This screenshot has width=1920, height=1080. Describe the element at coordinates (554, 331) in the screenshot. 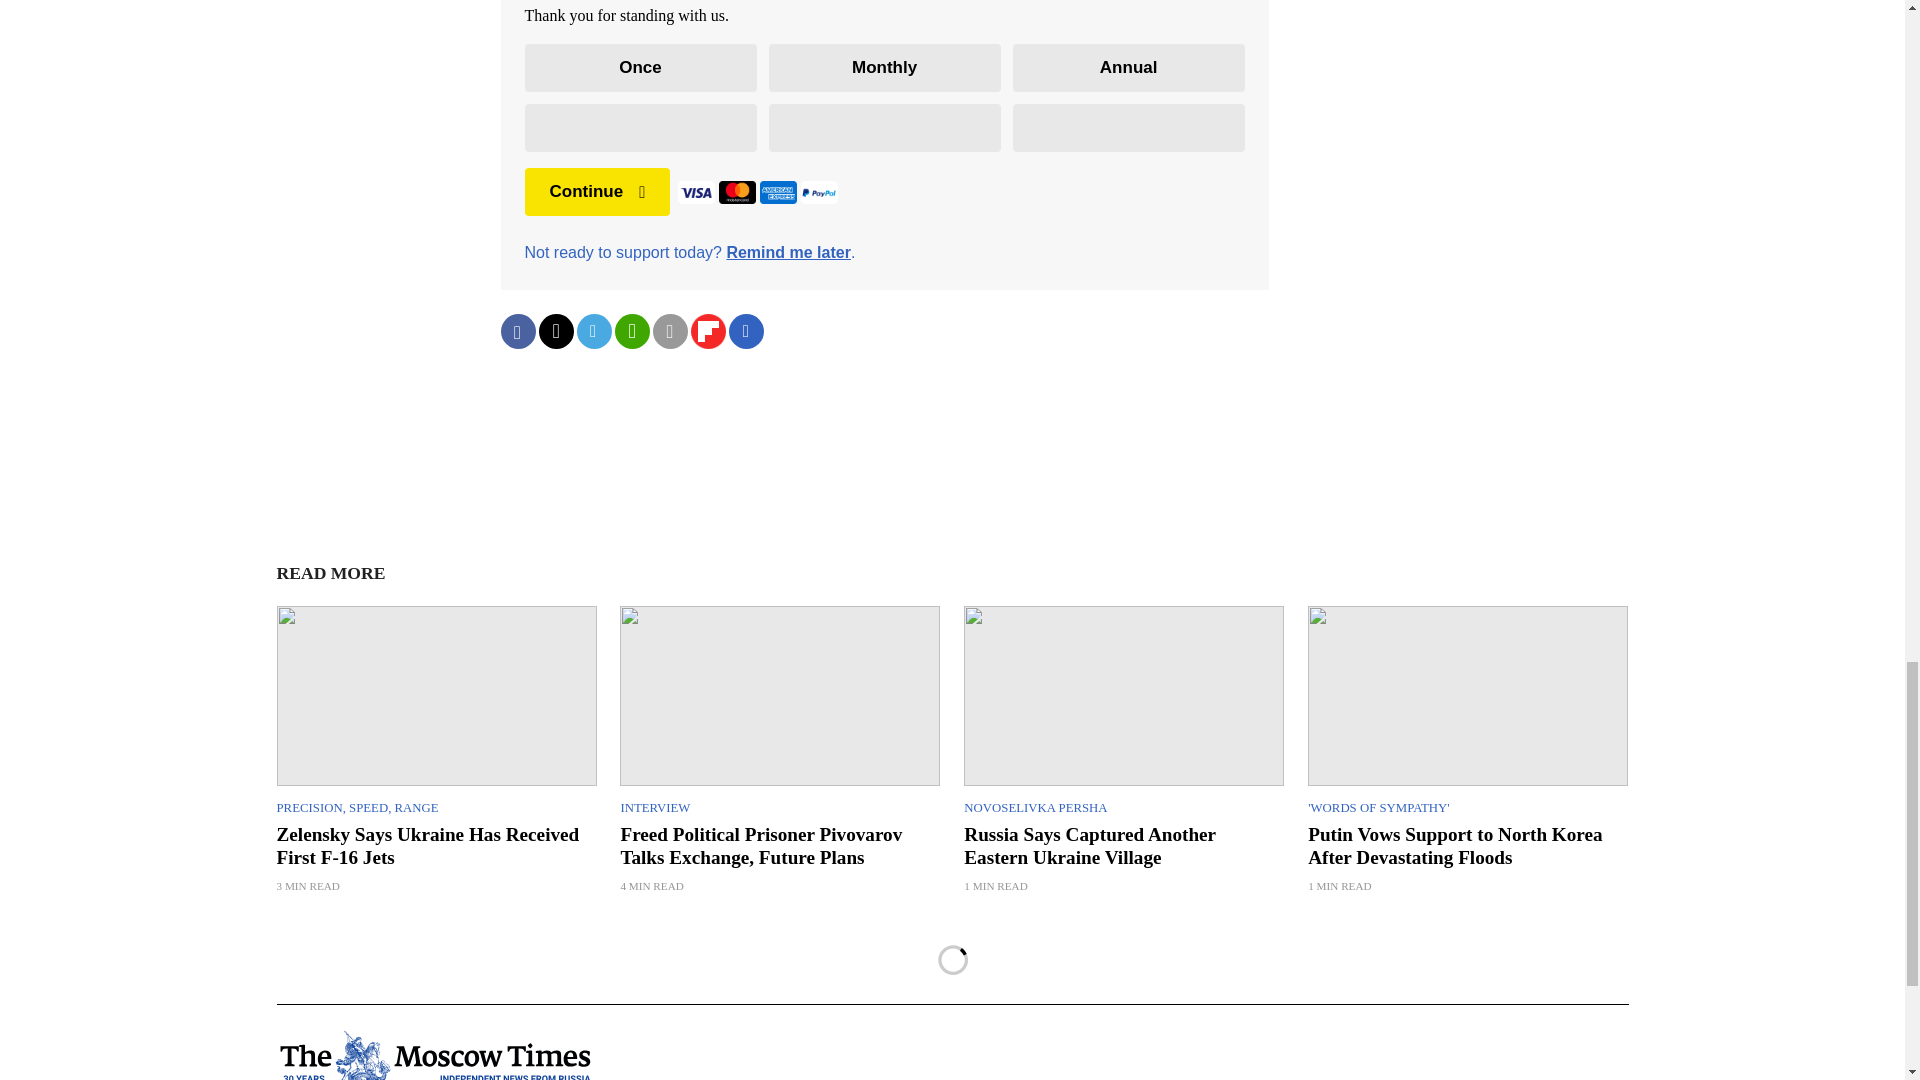

I see `Share on Twitter` at that location.